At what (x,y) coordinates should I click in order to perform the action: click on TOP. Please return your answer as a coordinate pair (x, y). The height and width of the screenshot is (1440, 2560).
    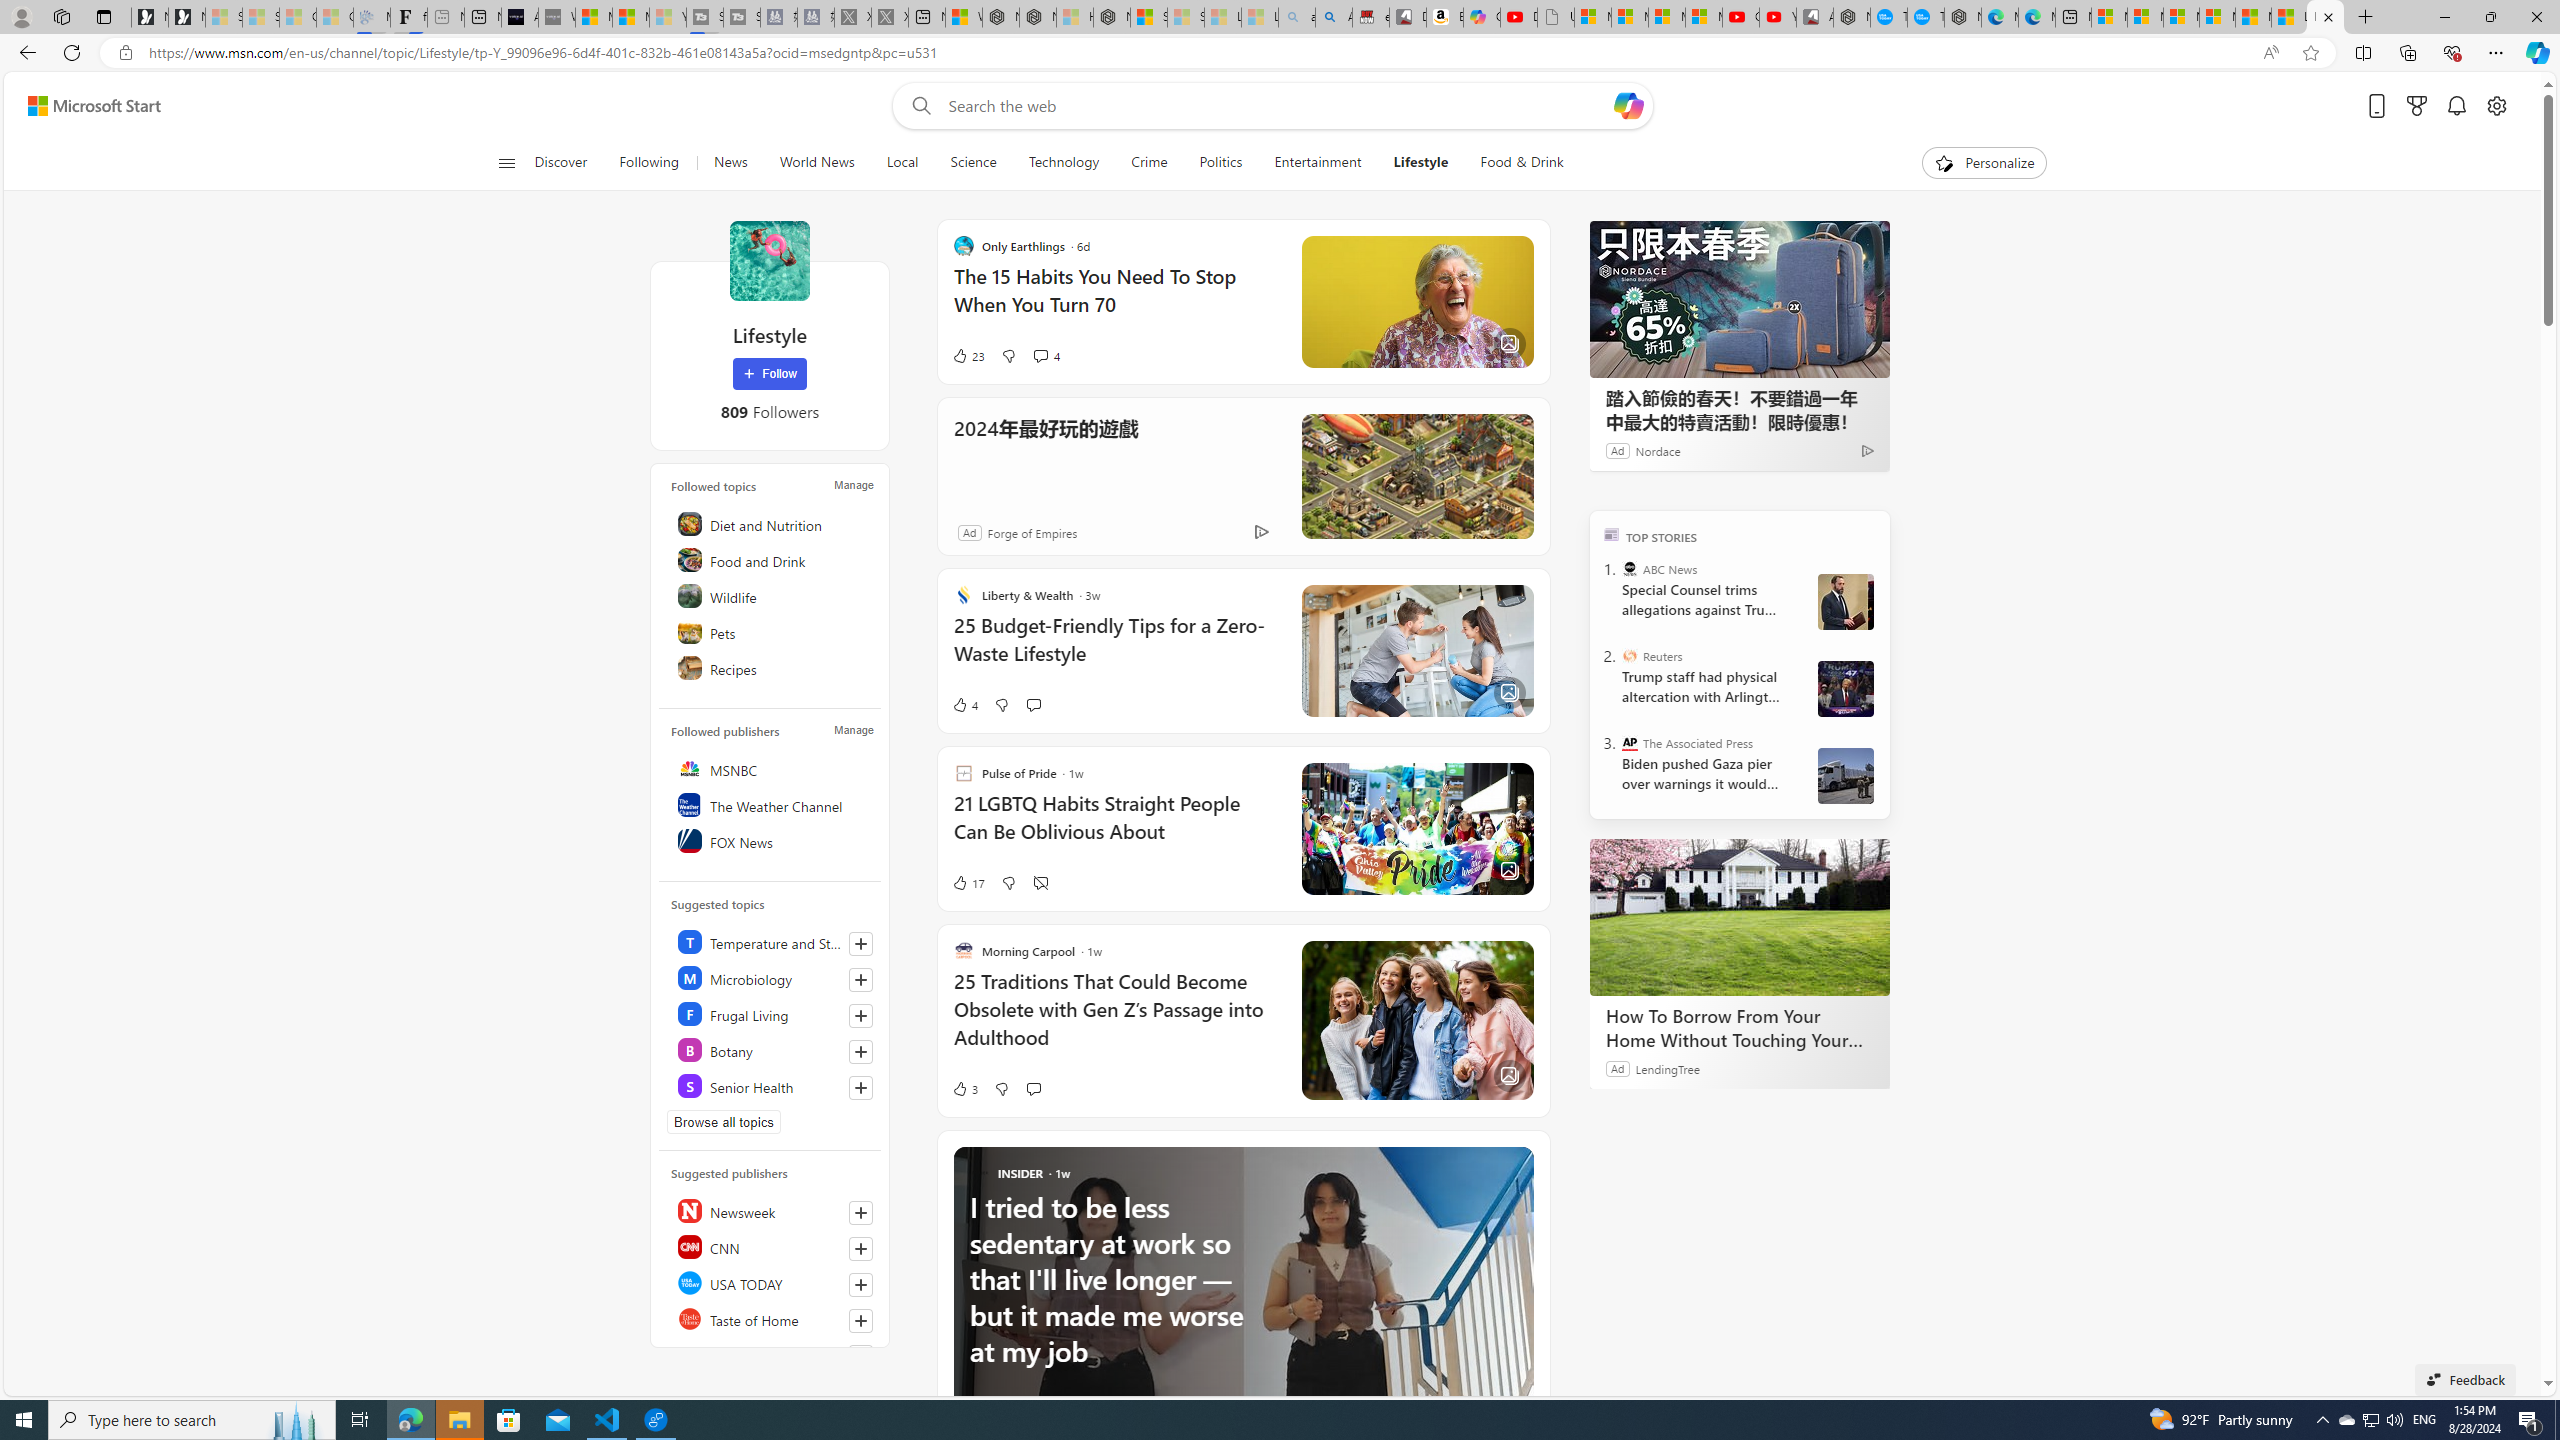
    Looking at the image, I should click on (1612, 533).